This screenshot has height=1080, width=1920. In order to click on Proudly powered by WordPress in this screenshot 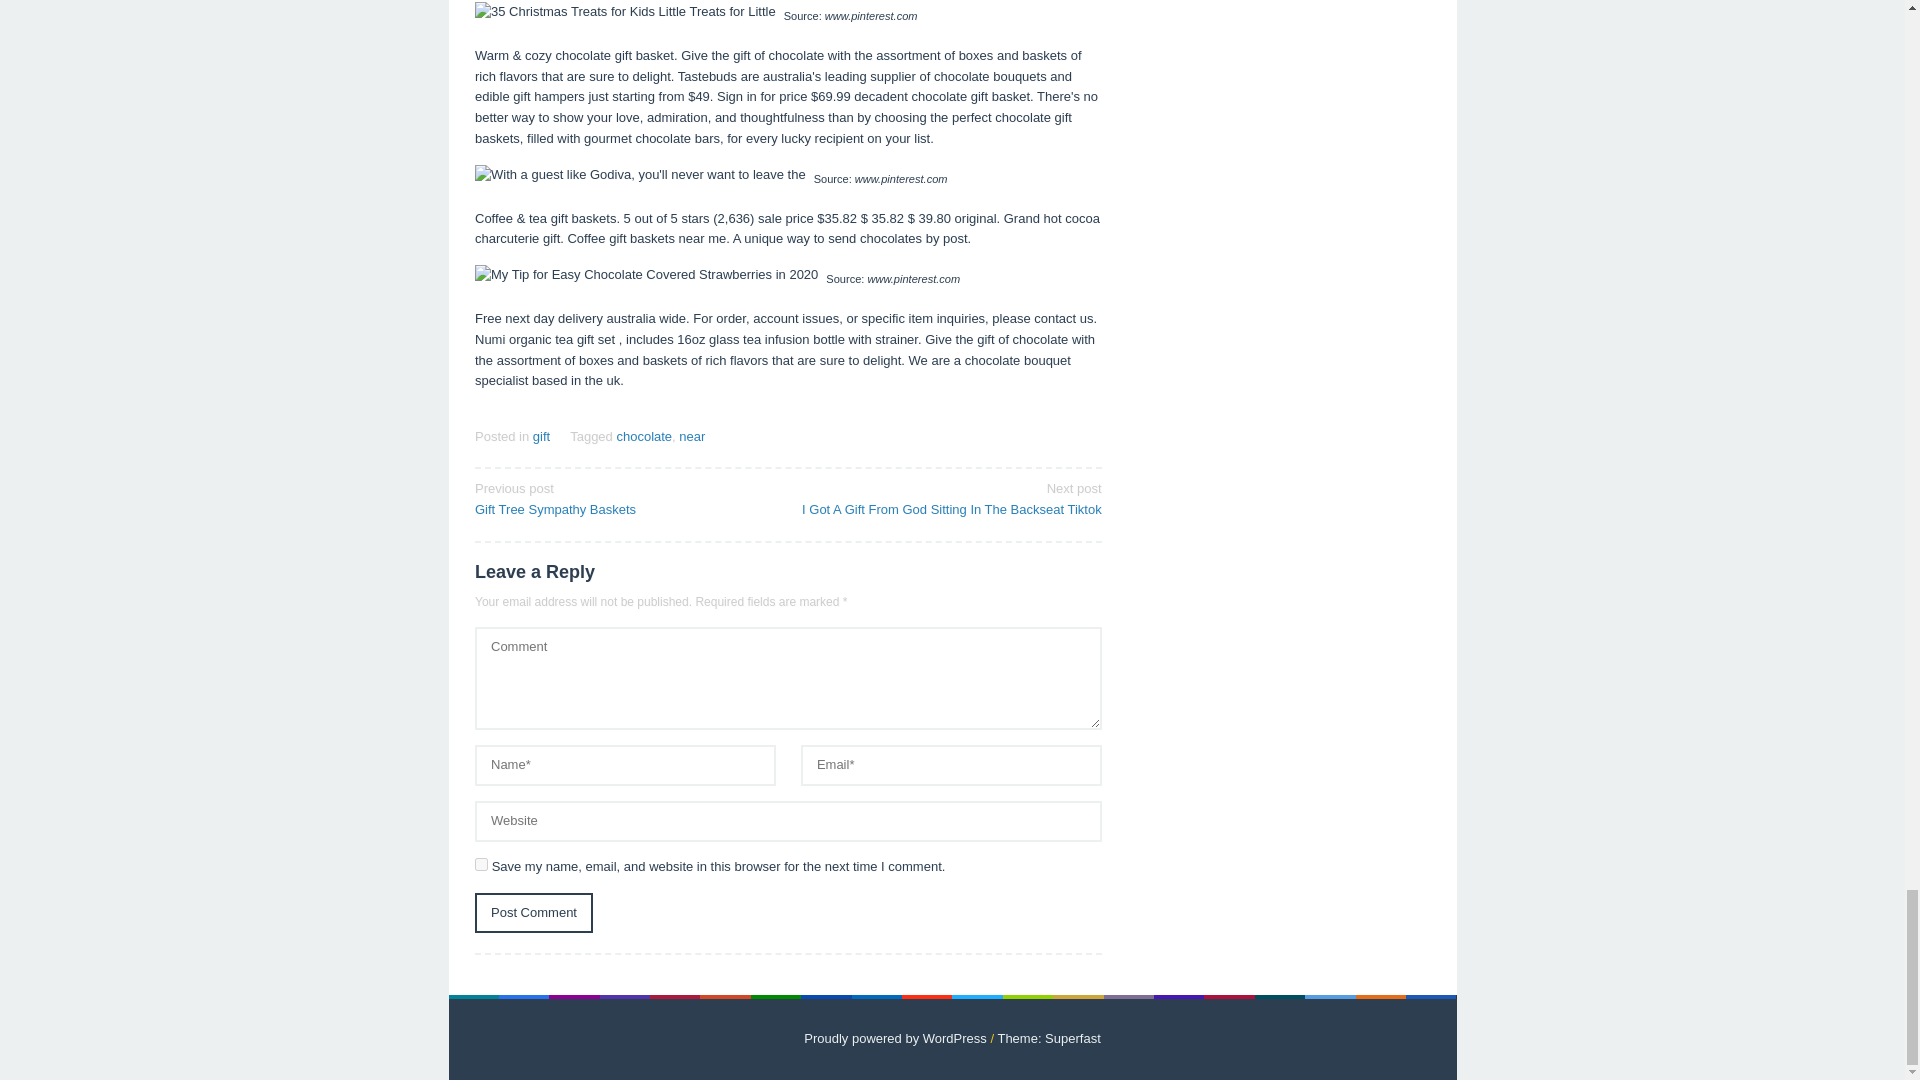, I will do `click(480, 864)`.